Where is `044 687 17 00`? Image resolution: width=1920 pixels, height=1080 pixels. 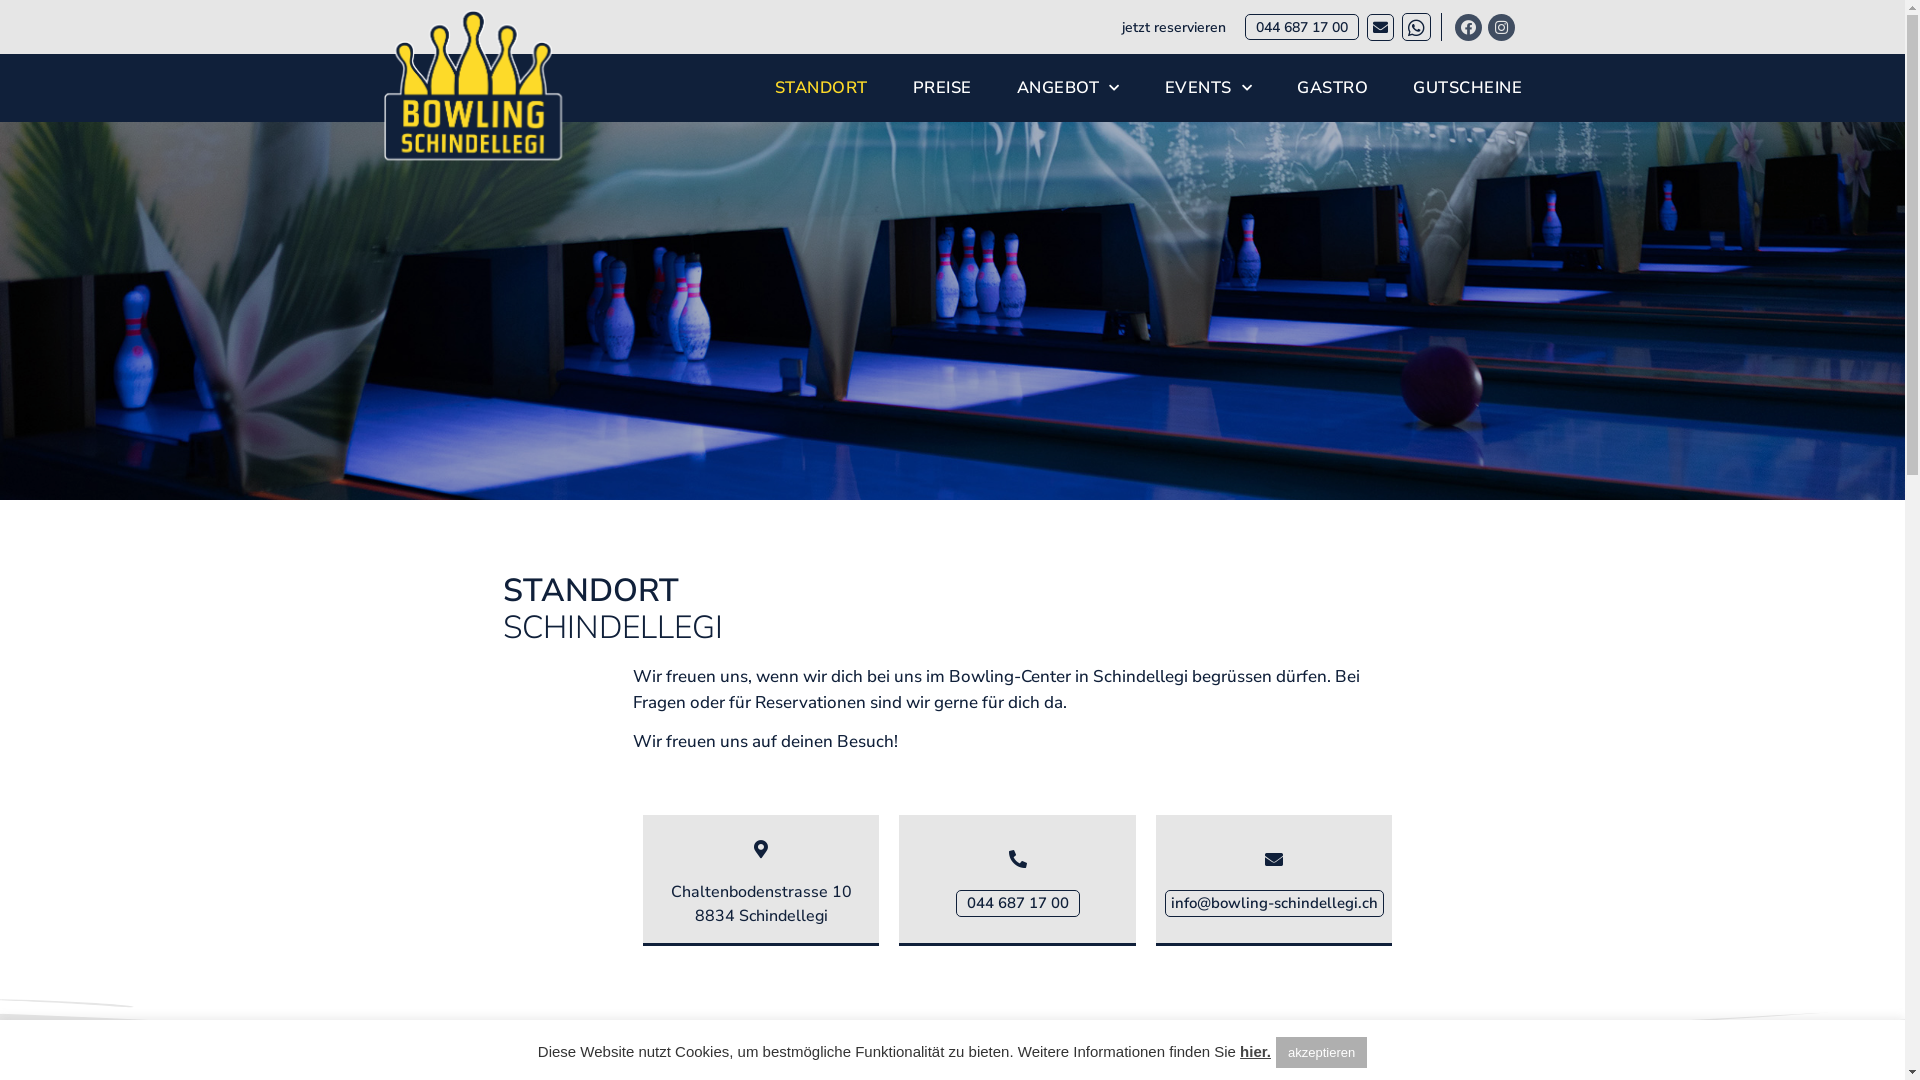 044 687 17 00 is located at coordinates (1018, 904).